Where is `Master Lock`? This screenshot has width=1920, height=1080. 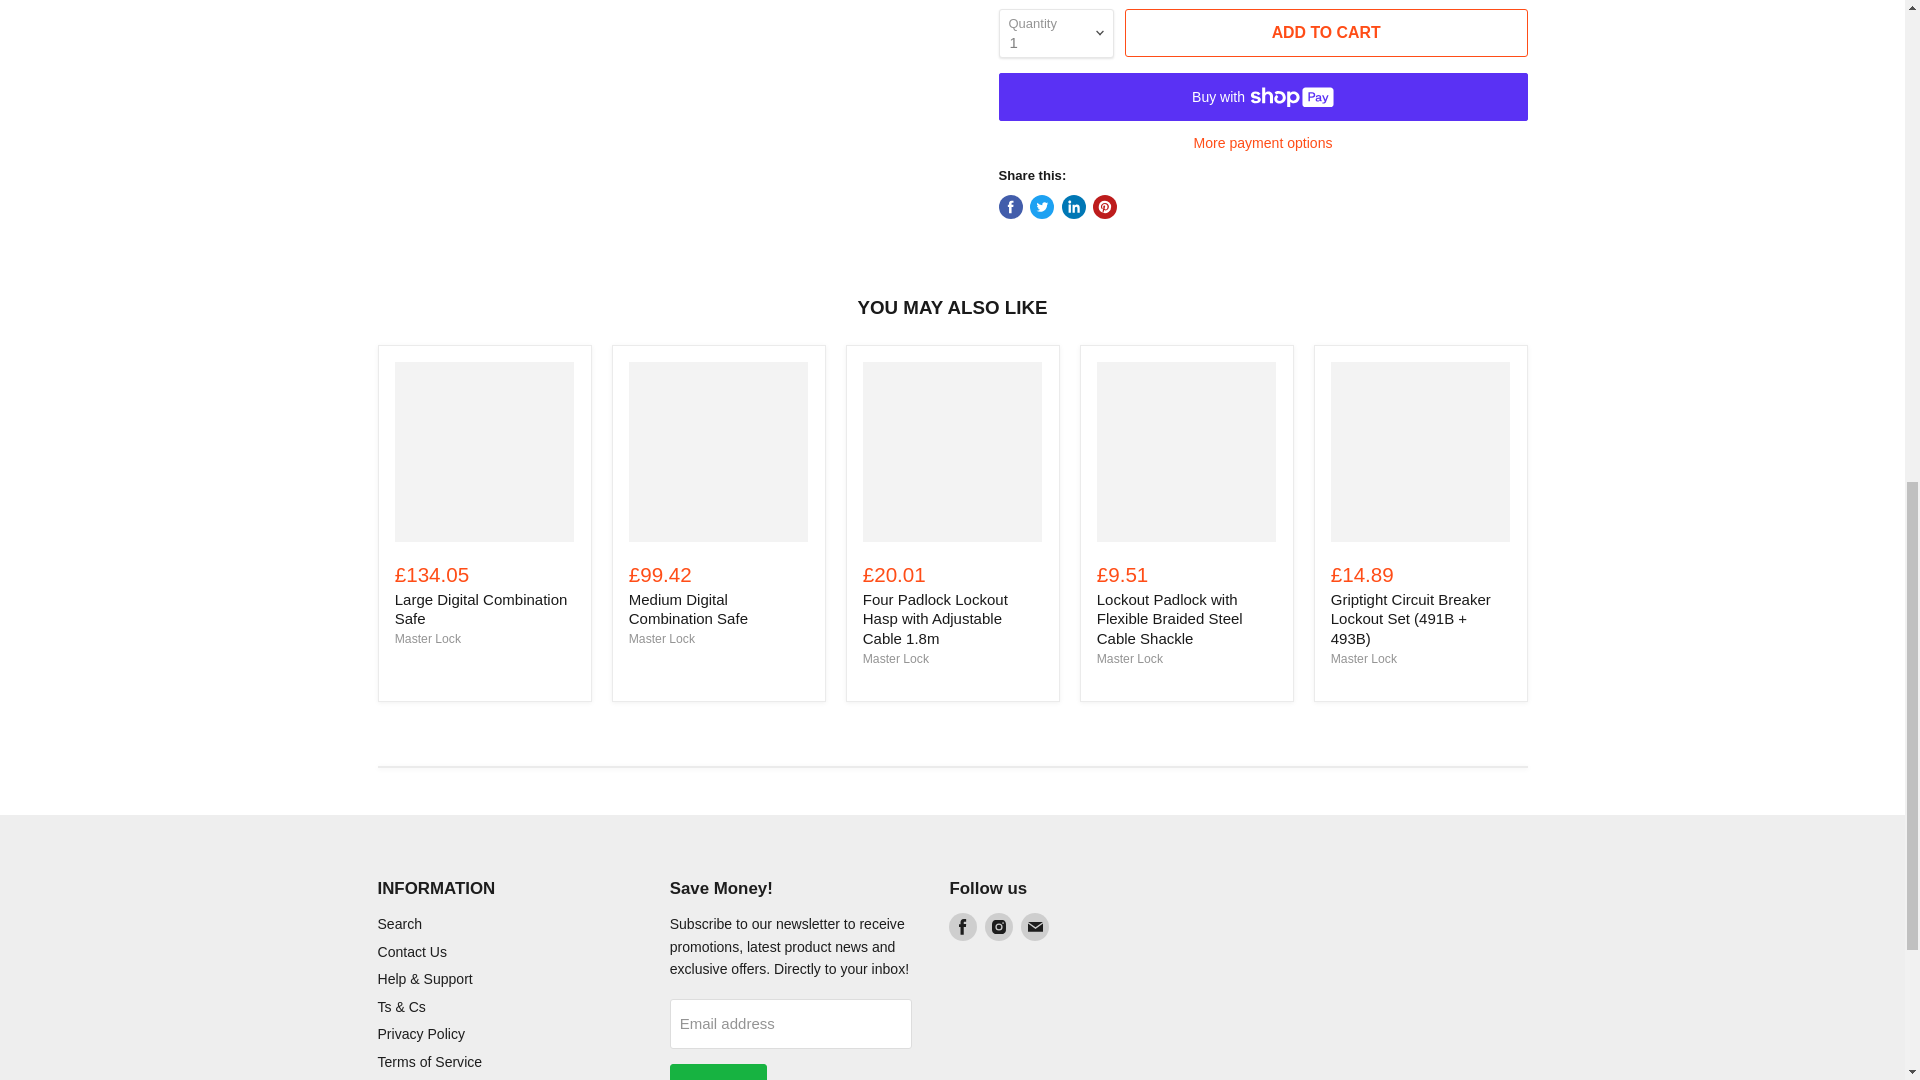 Master Lock is located at coordinates (662, 638).